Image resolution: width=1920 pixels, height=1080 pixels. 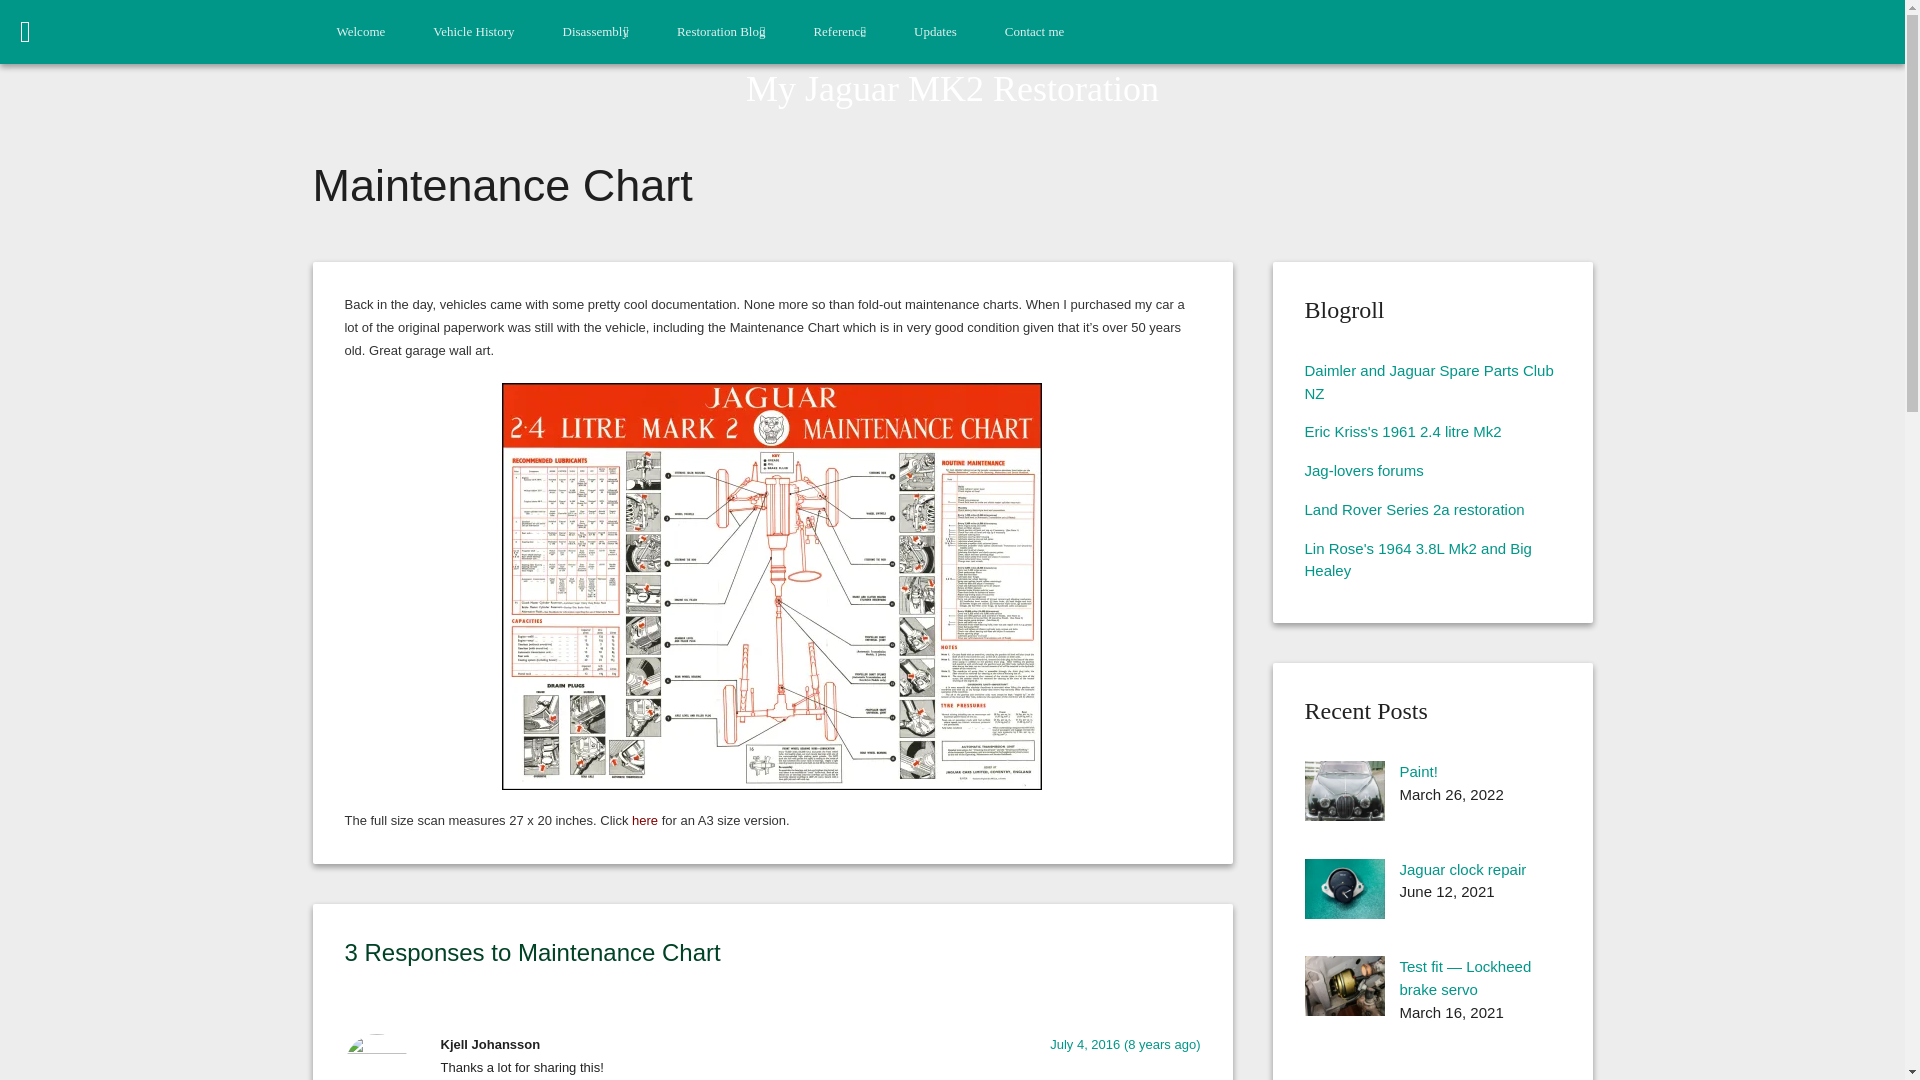 What do you see at coordinates (594, 32) in the screenshot?
I see `Disassembly` at bounding box center [594, 32].